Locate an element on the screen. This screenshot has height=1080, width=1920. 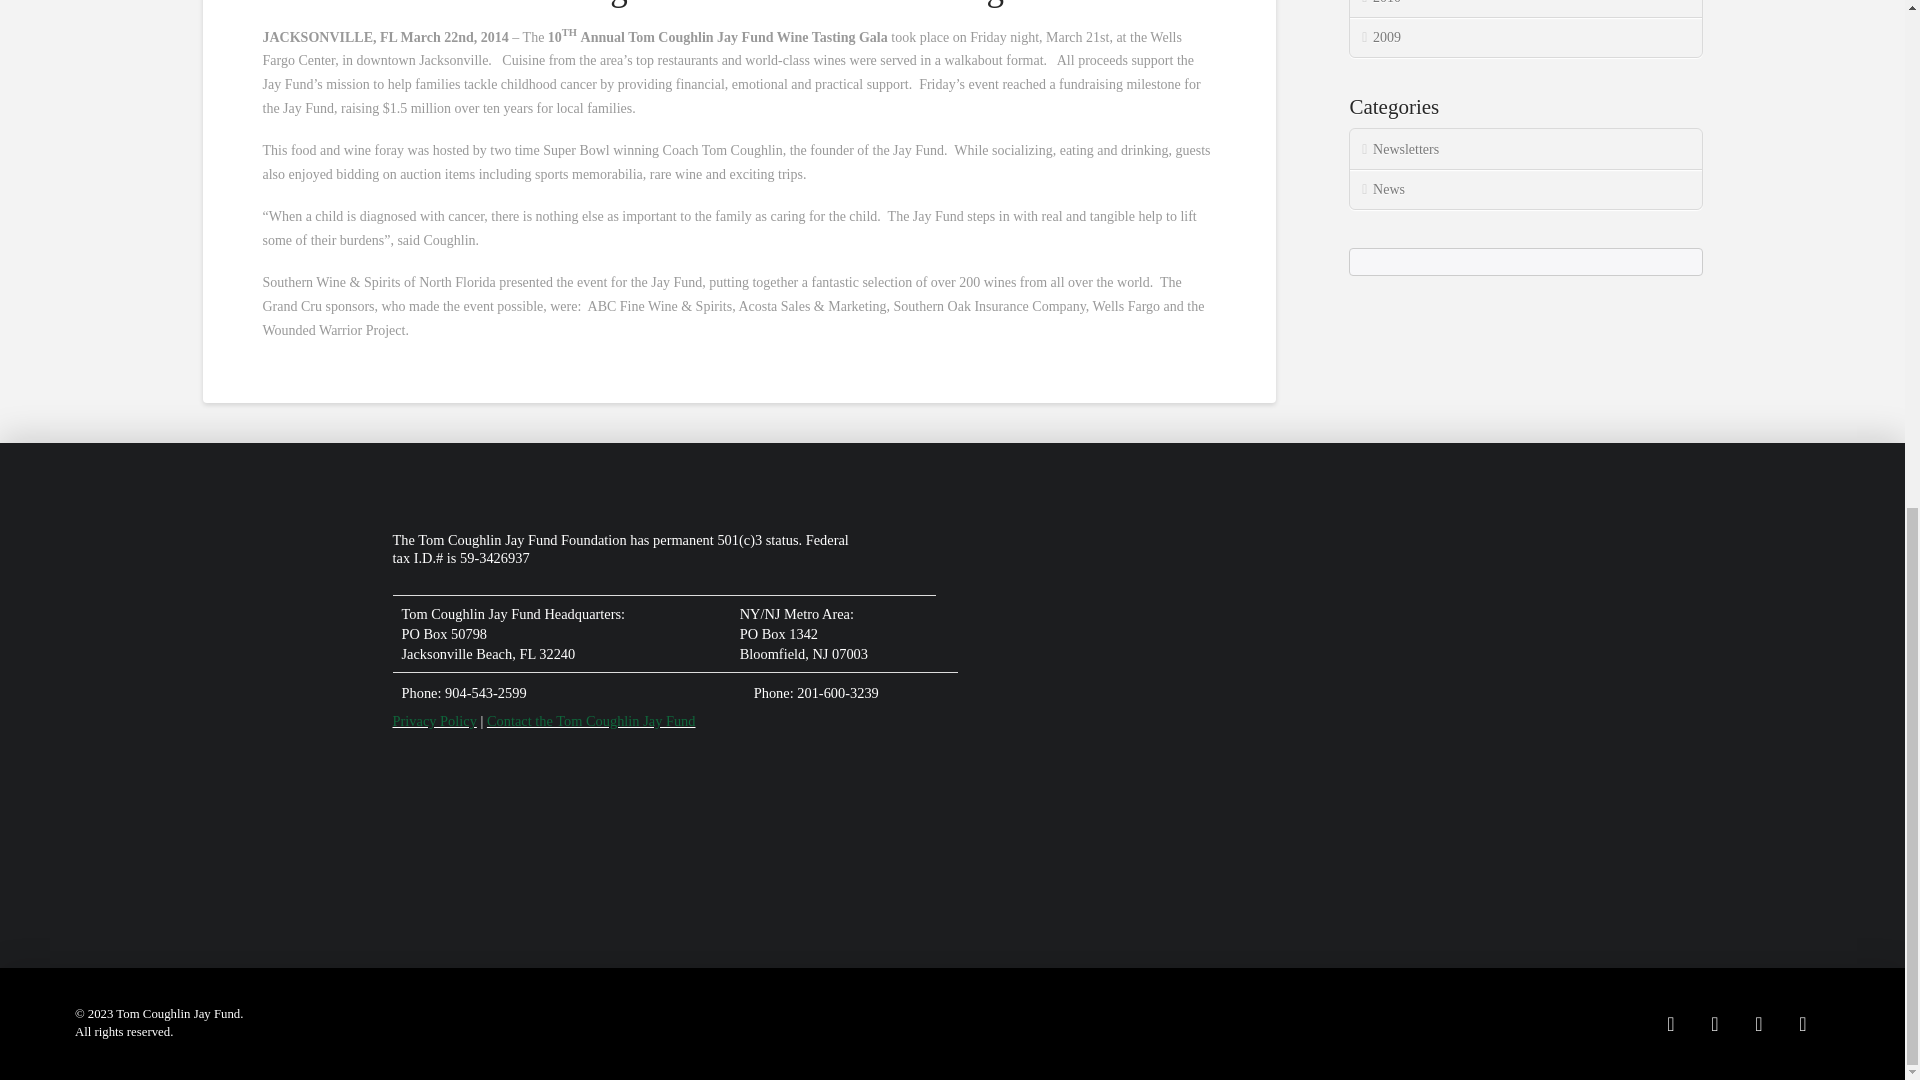
News is located at coordinates (1525, 189).